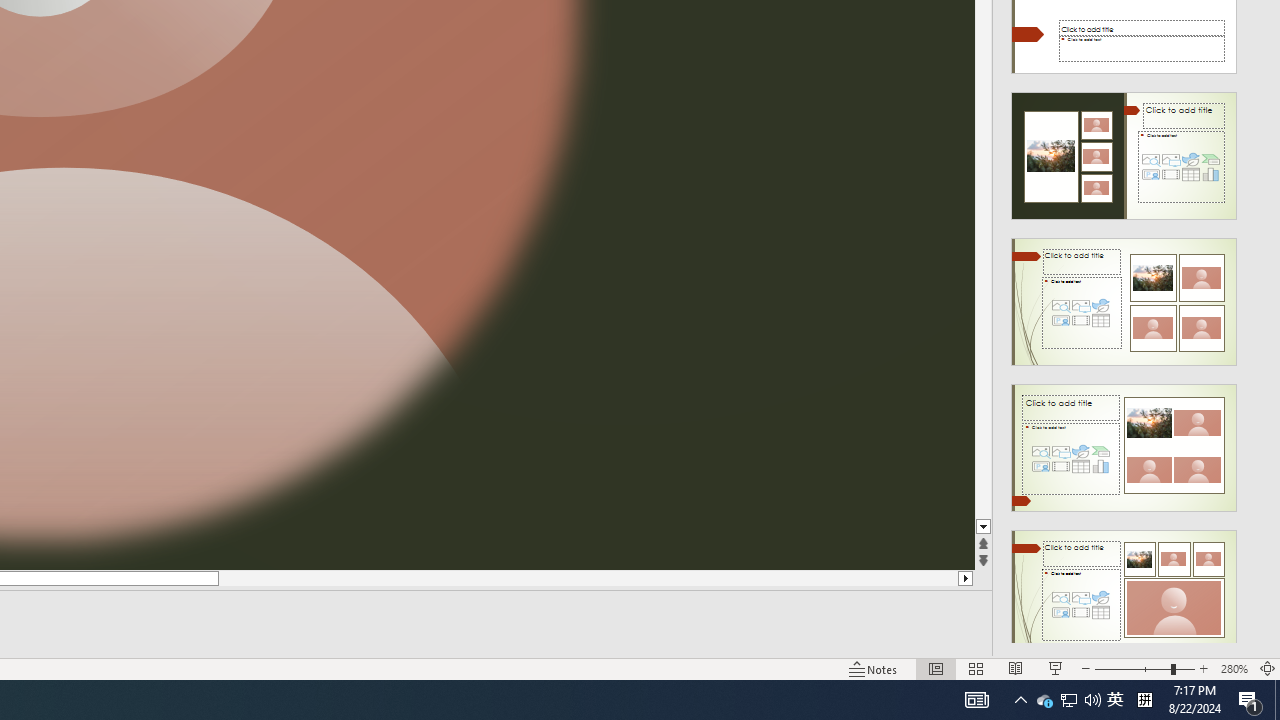 Image resolution: width=1280 pixels, height=720 pixels. I want to click on Page down, so click(984, 284).